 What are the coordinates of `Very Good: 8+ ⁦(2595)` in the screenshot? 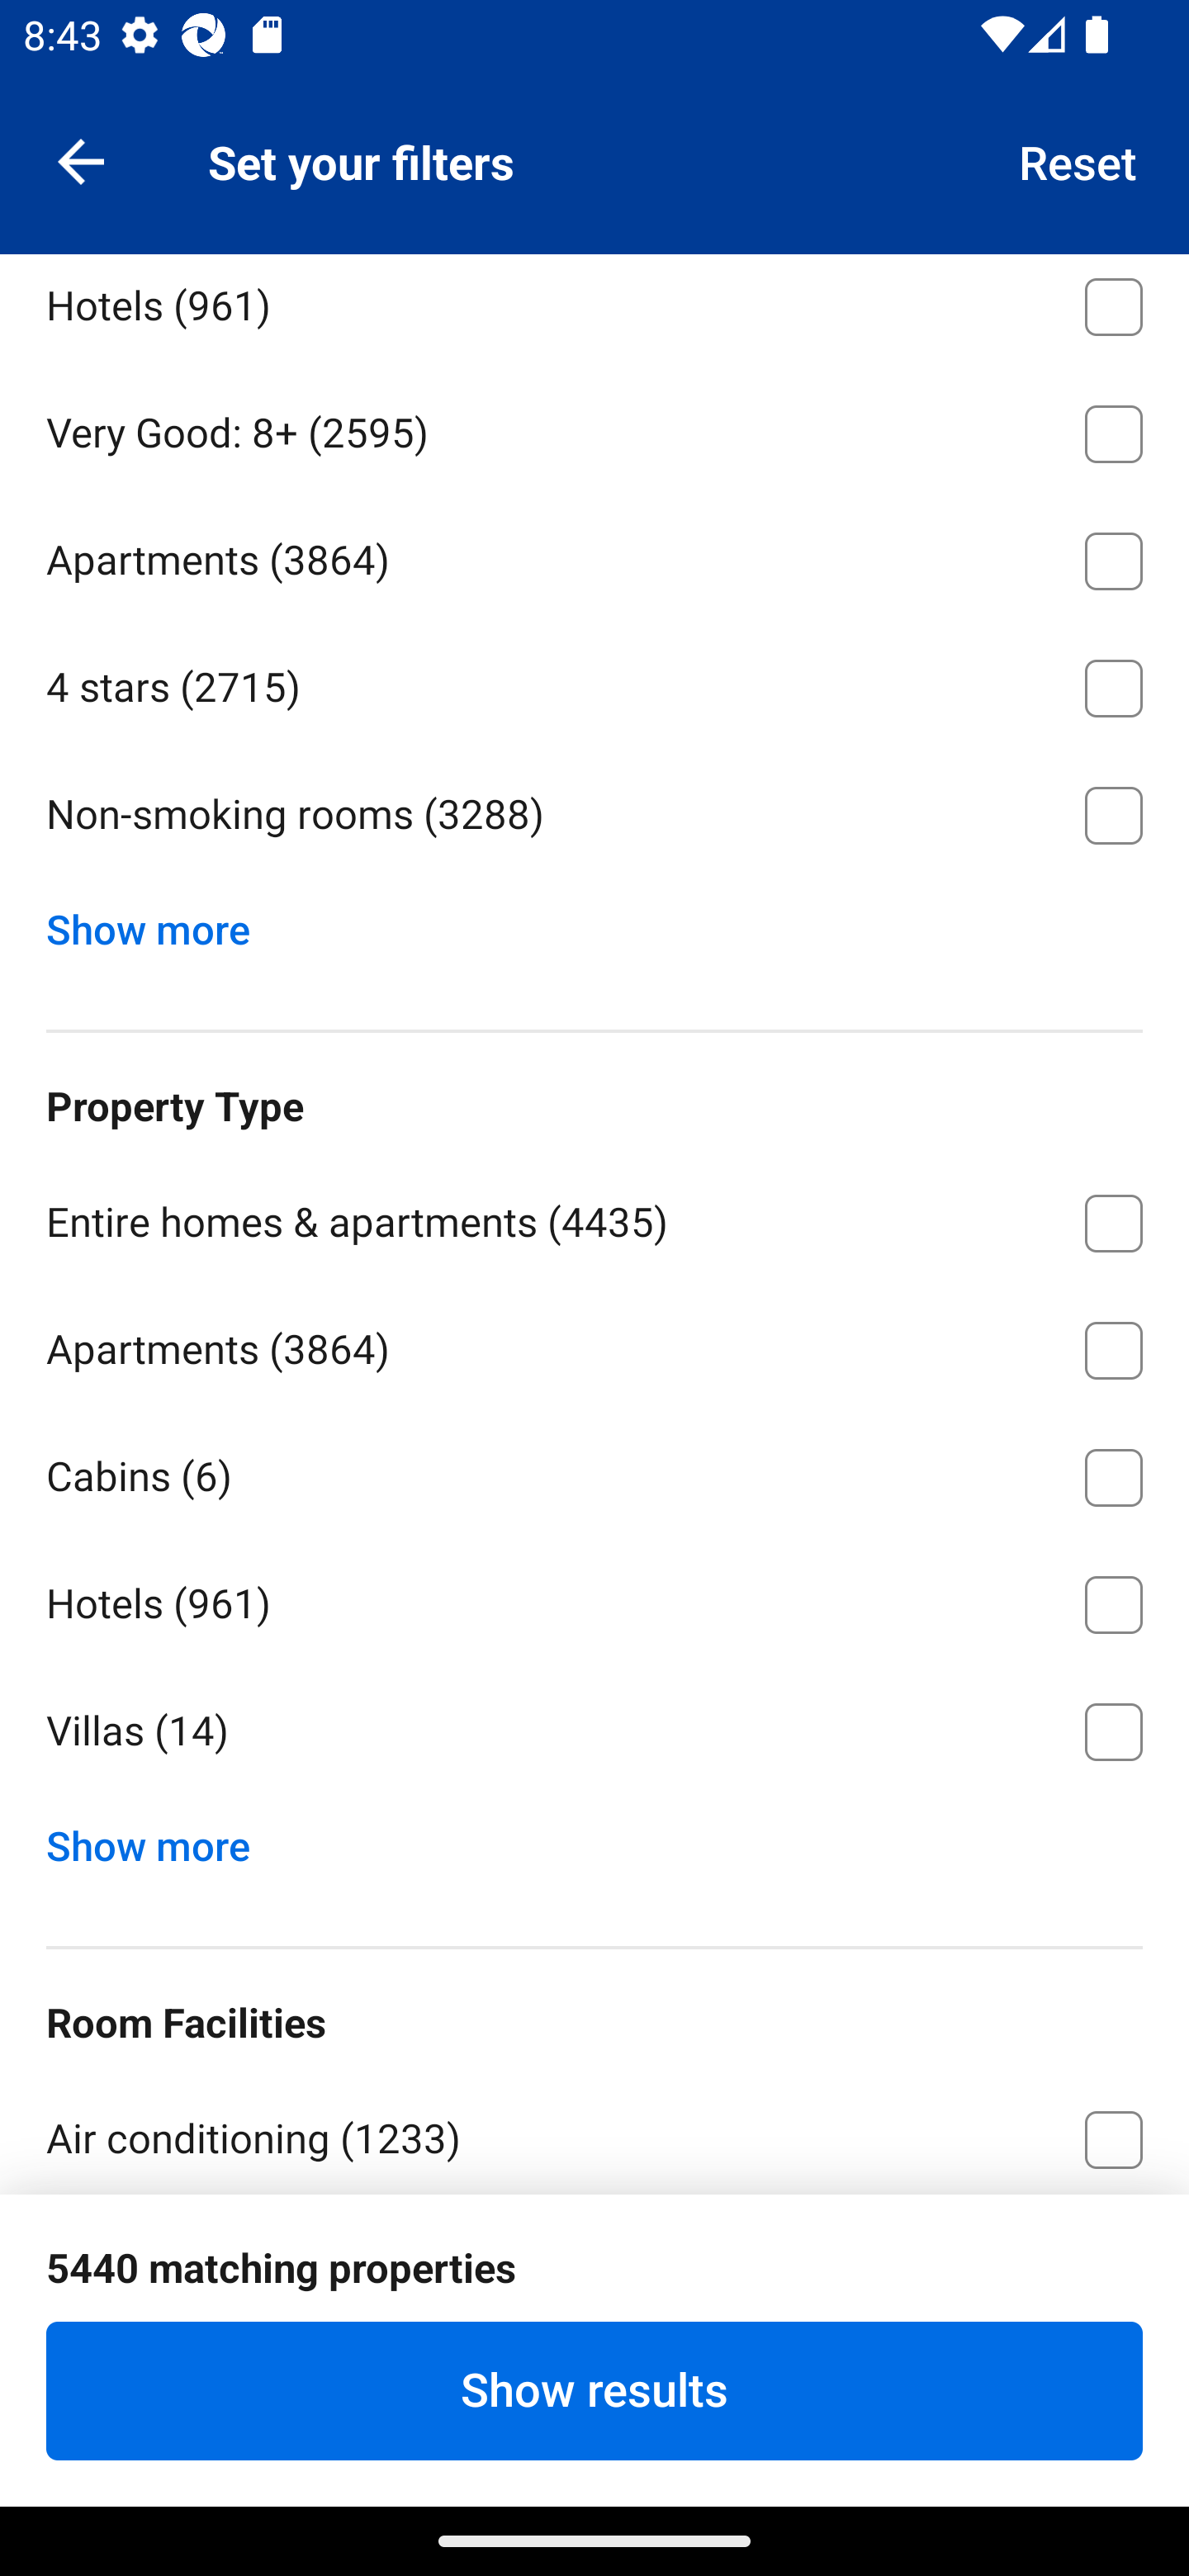 It's located at (594, 429).